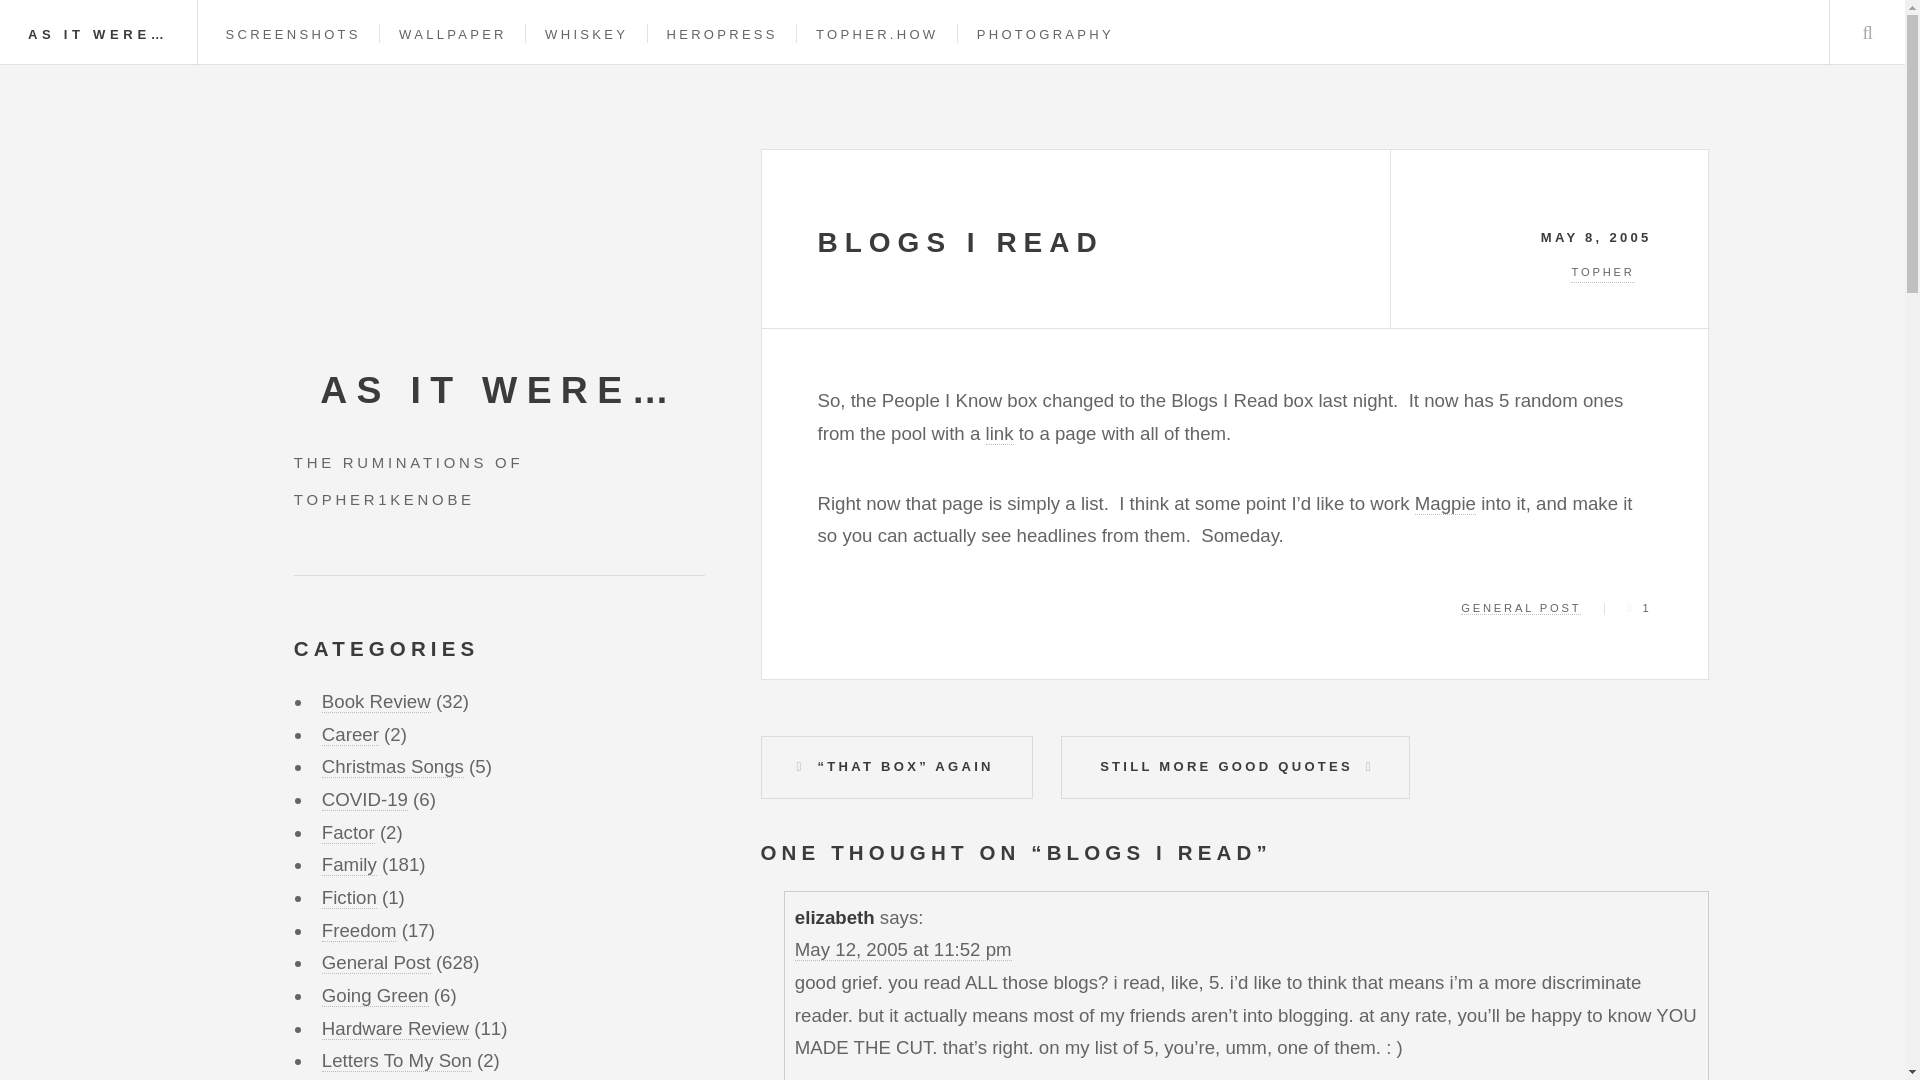 The width and height of the screenshot is (1920, 1080). What do you see at coordinates (1638, 608) in the screenshot?
I see `1` at bounding box center [1638, 608].